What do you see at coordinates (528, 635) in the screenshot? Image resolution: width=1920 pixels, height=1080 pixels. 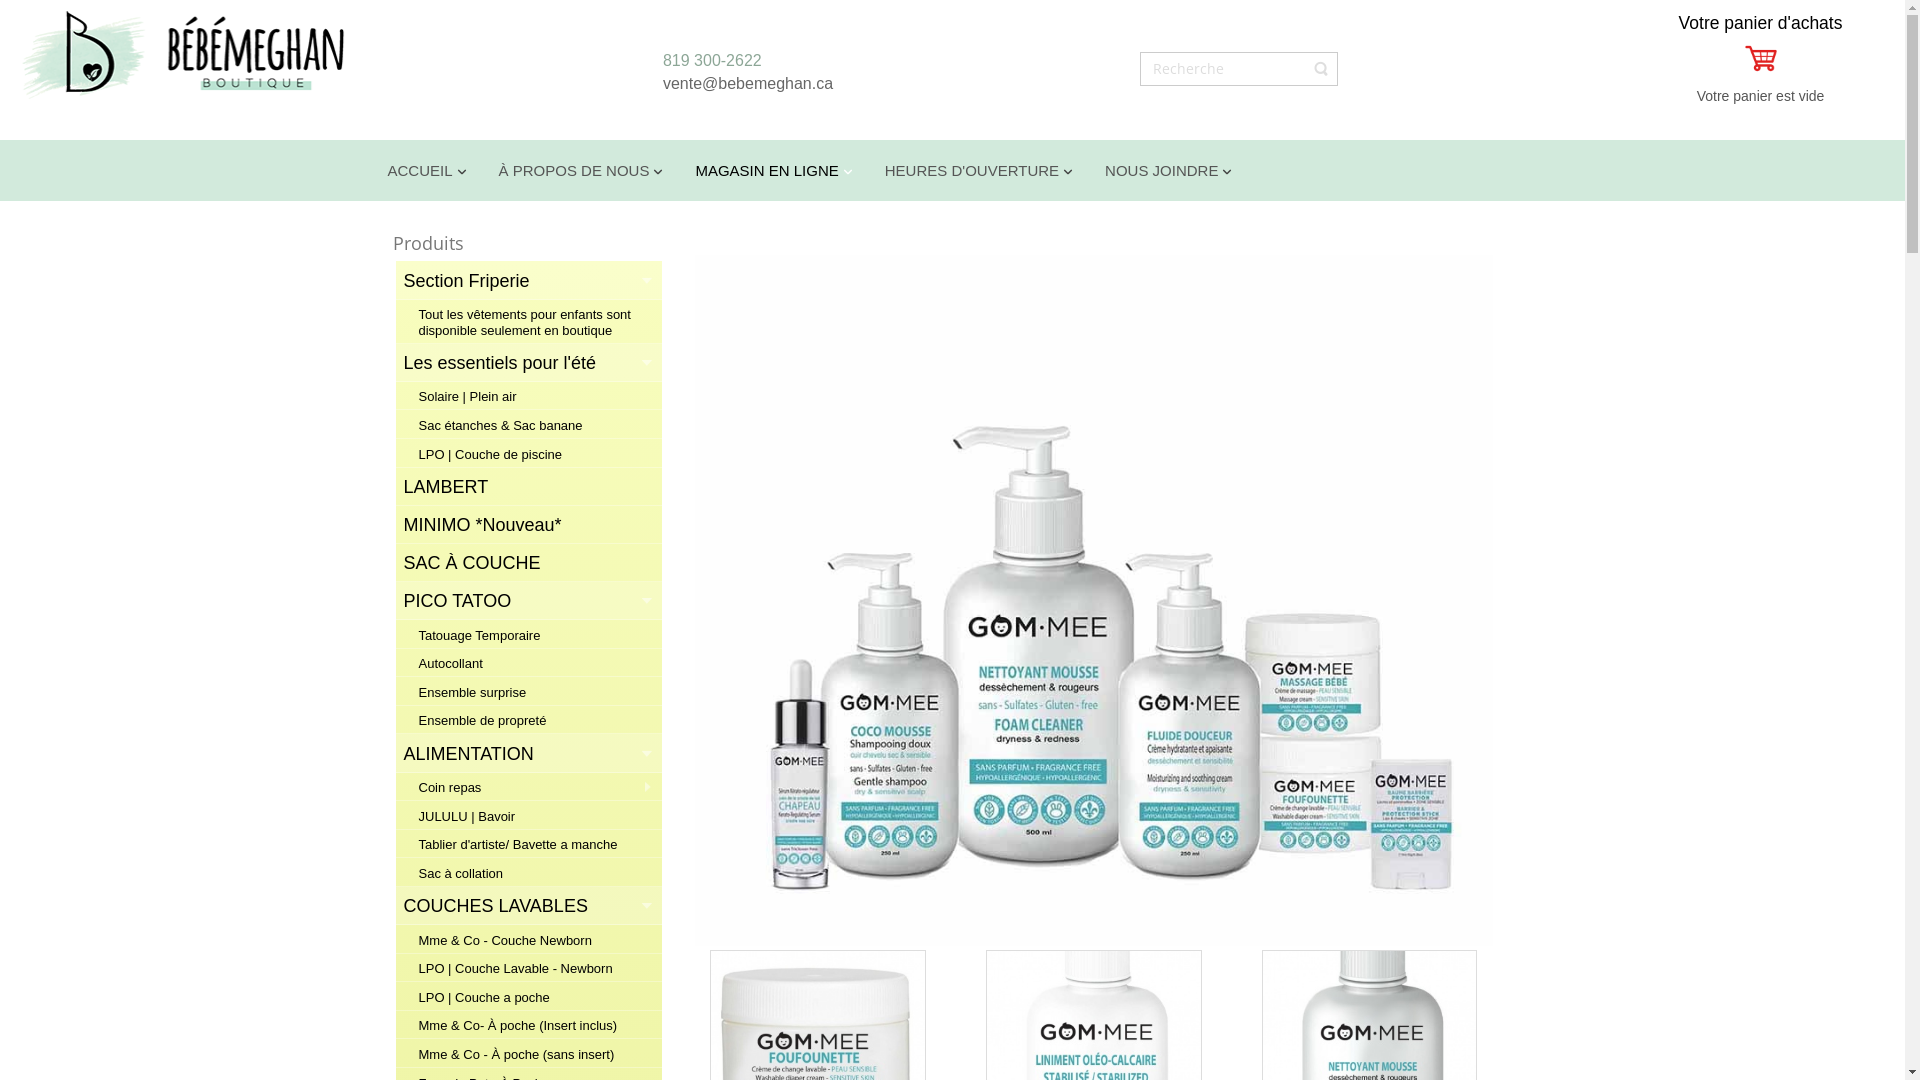 I see `Tatouage Temporaire` at bounding box center [528, 635].